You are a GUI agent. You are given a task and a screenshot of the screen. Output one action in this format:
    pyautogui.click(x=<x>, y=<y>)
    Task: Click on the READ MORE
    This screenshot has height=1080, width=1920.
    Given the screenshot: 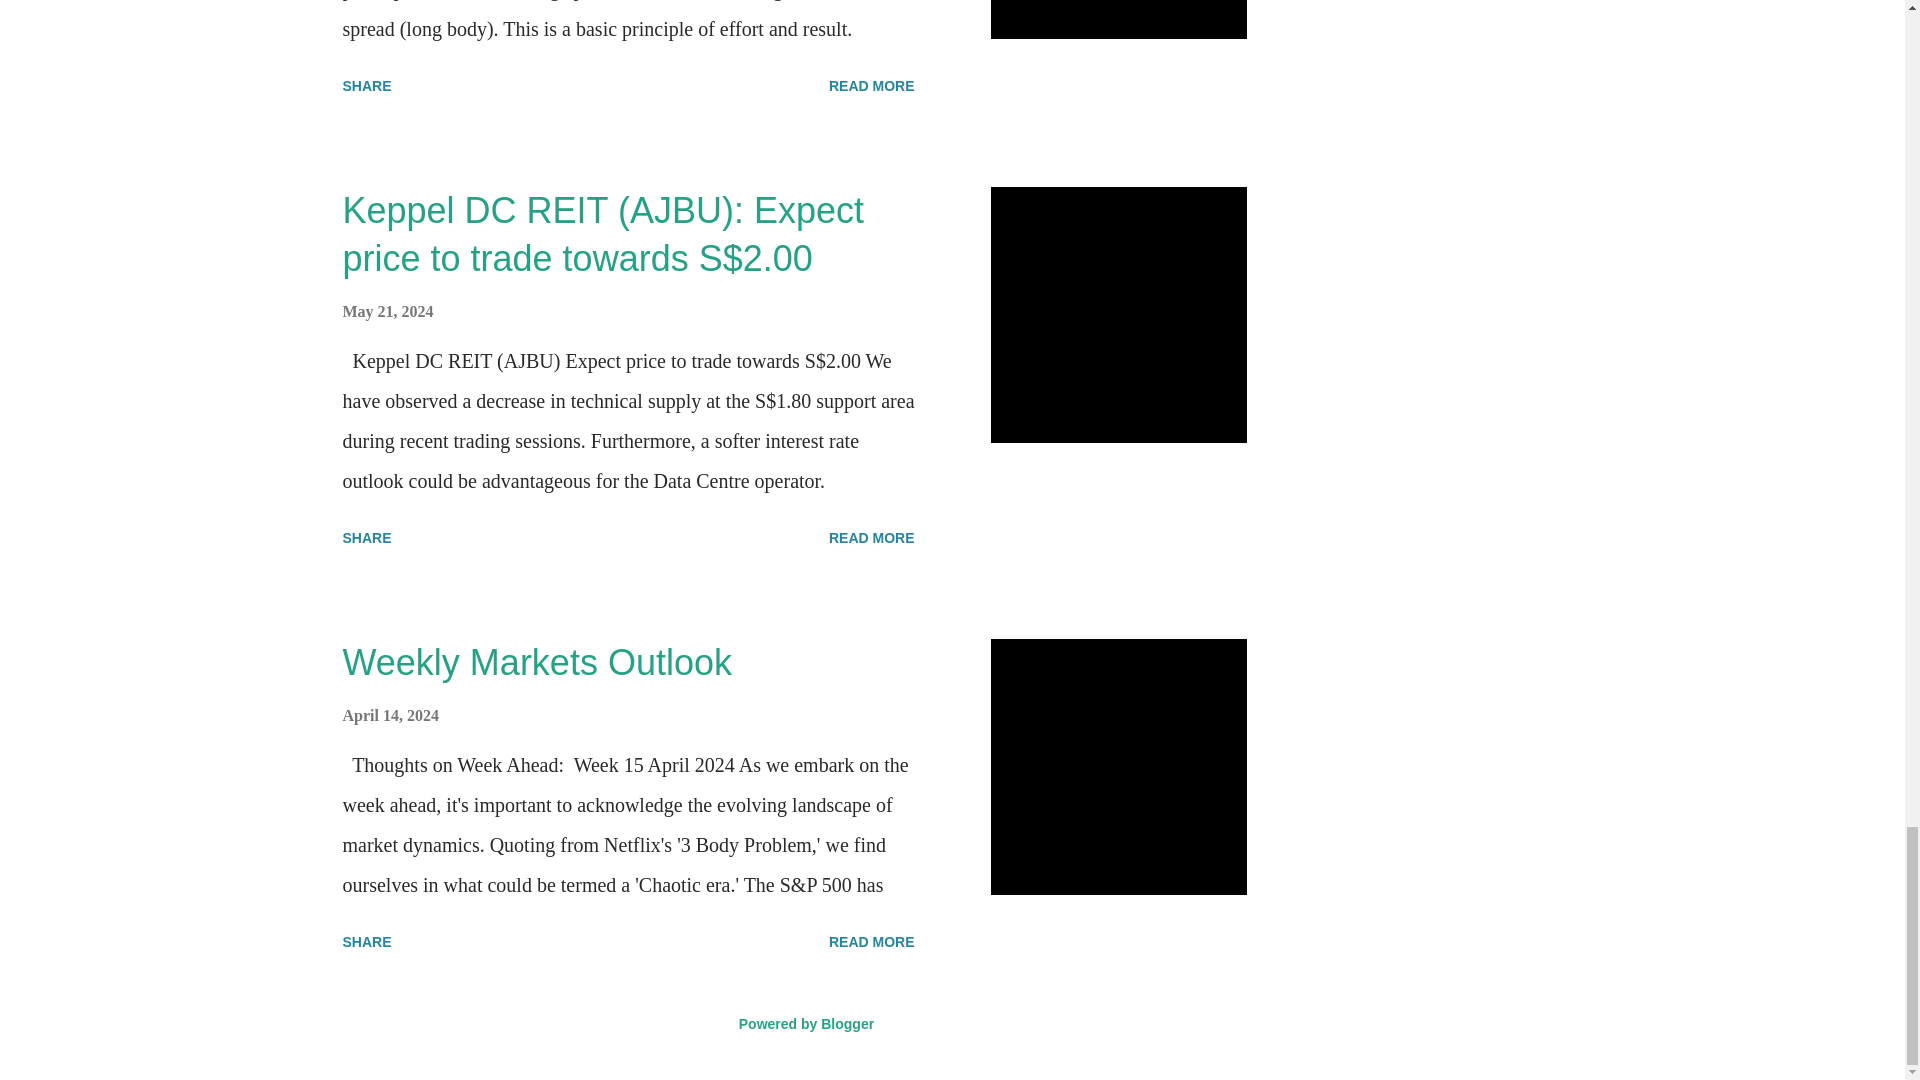 What is the action you would take?
    pyautogui.click(x=872, y=941)
    